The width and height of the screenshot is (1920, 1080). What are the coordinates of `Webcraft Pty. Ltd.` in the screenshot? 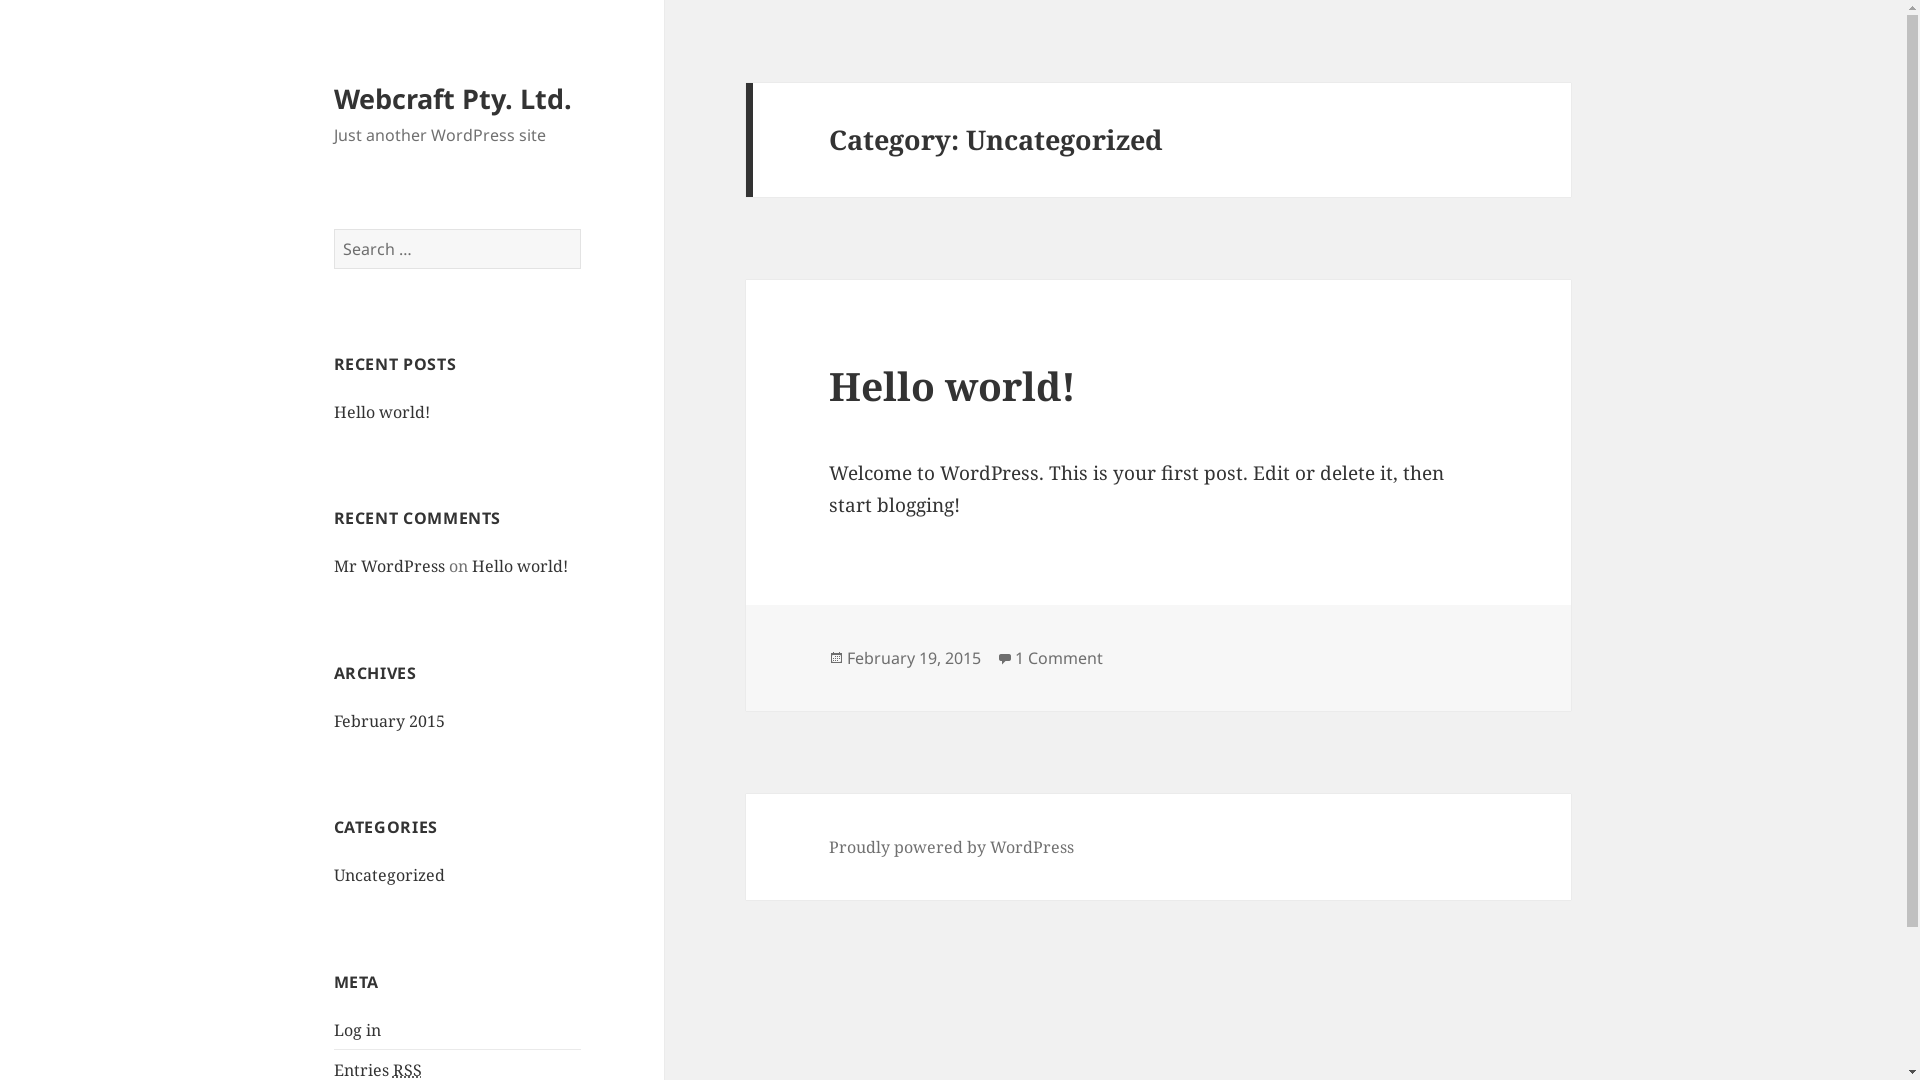 It's located at (453, 98).